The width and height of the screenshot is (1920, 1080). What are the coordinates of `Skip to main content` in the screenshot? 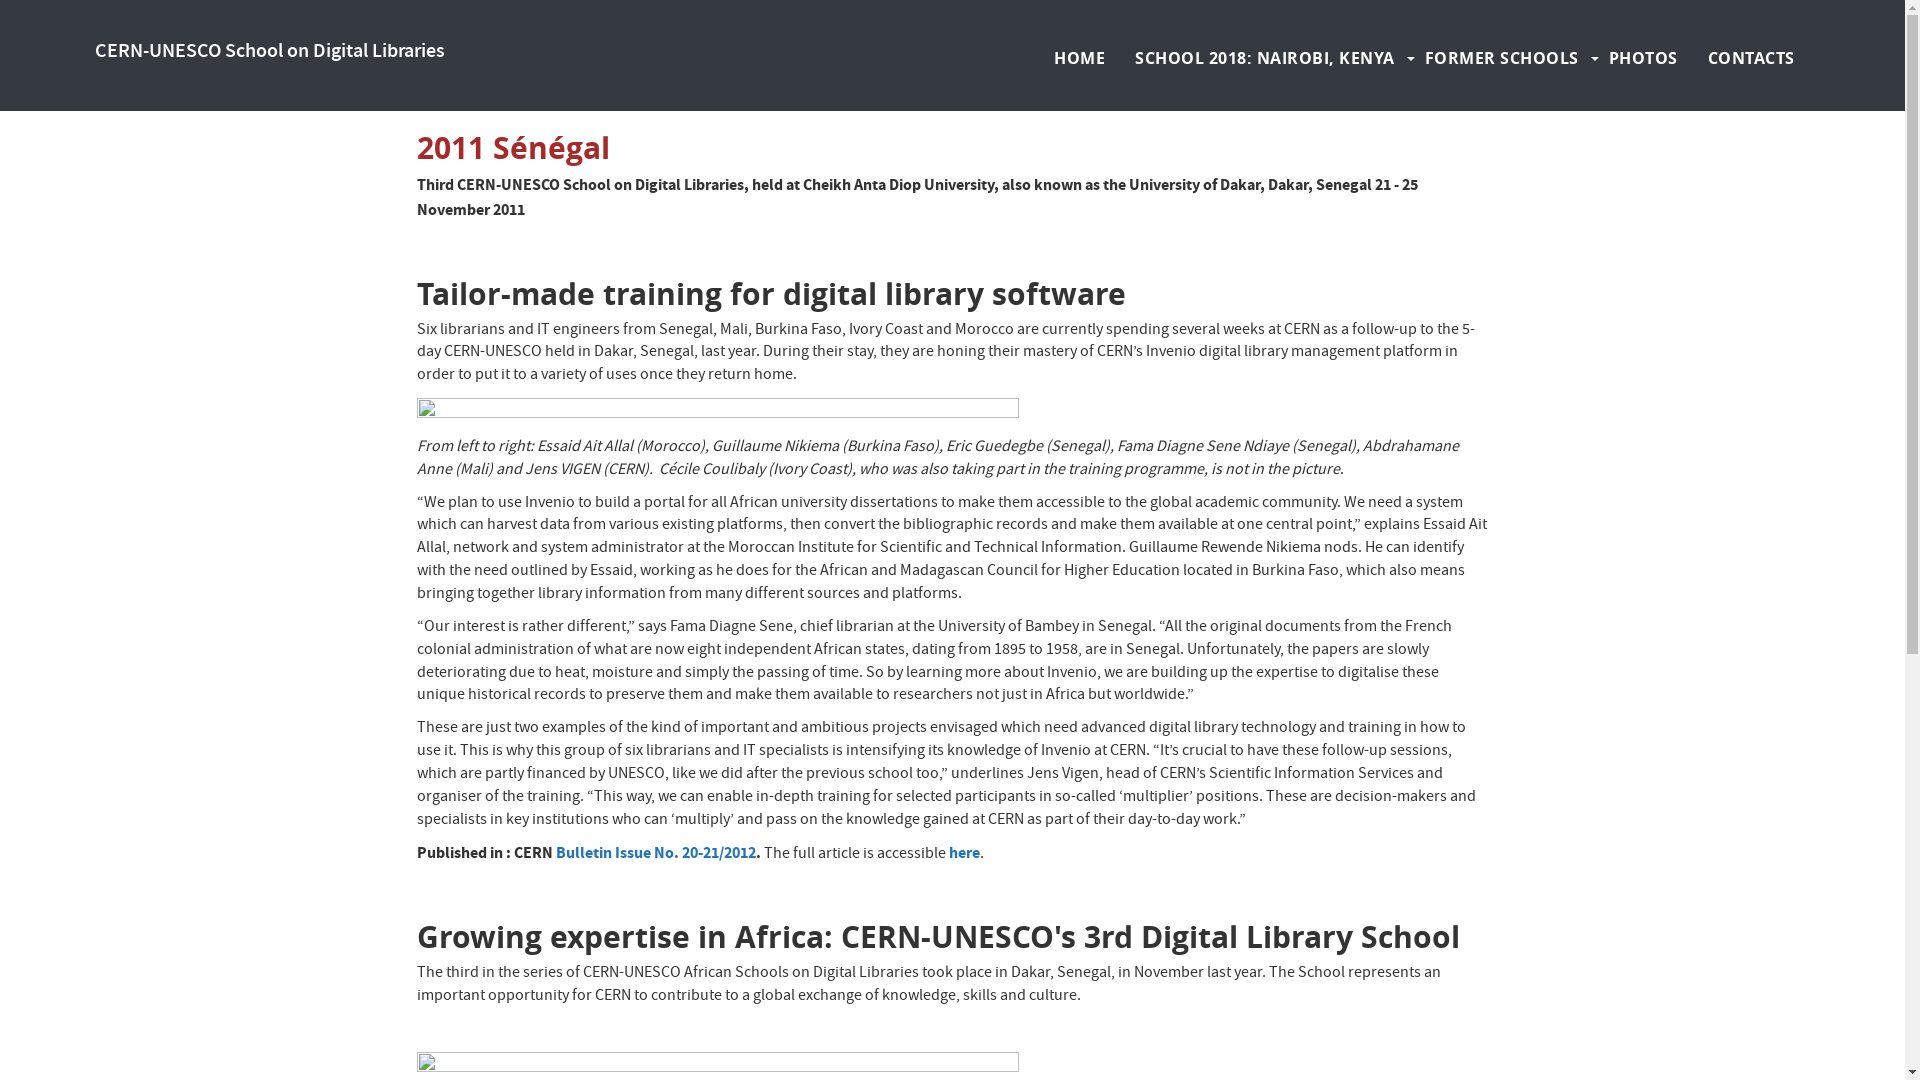 It's located at (0, 0).